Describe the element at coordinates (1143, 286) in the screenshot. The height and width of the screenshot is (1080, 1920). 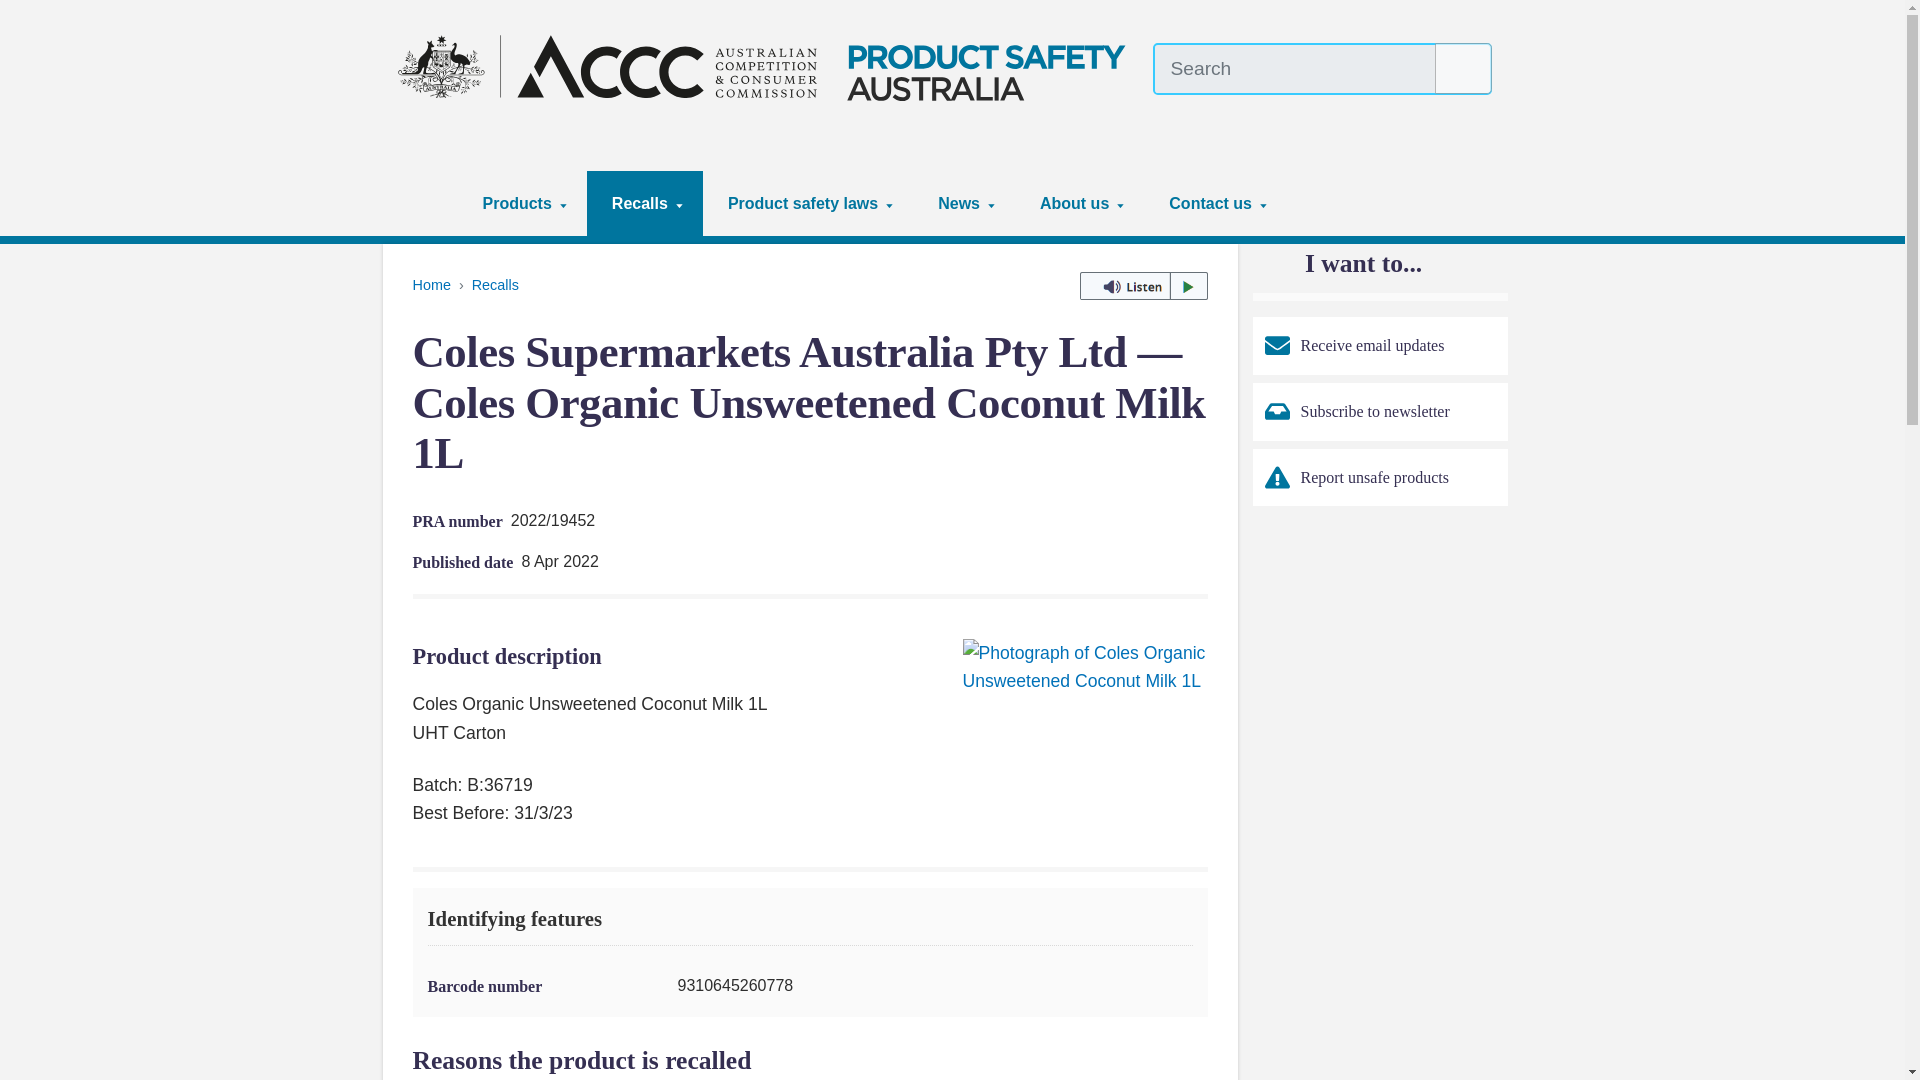
I see `Listen to this page using ReadSpeaker` at that location.